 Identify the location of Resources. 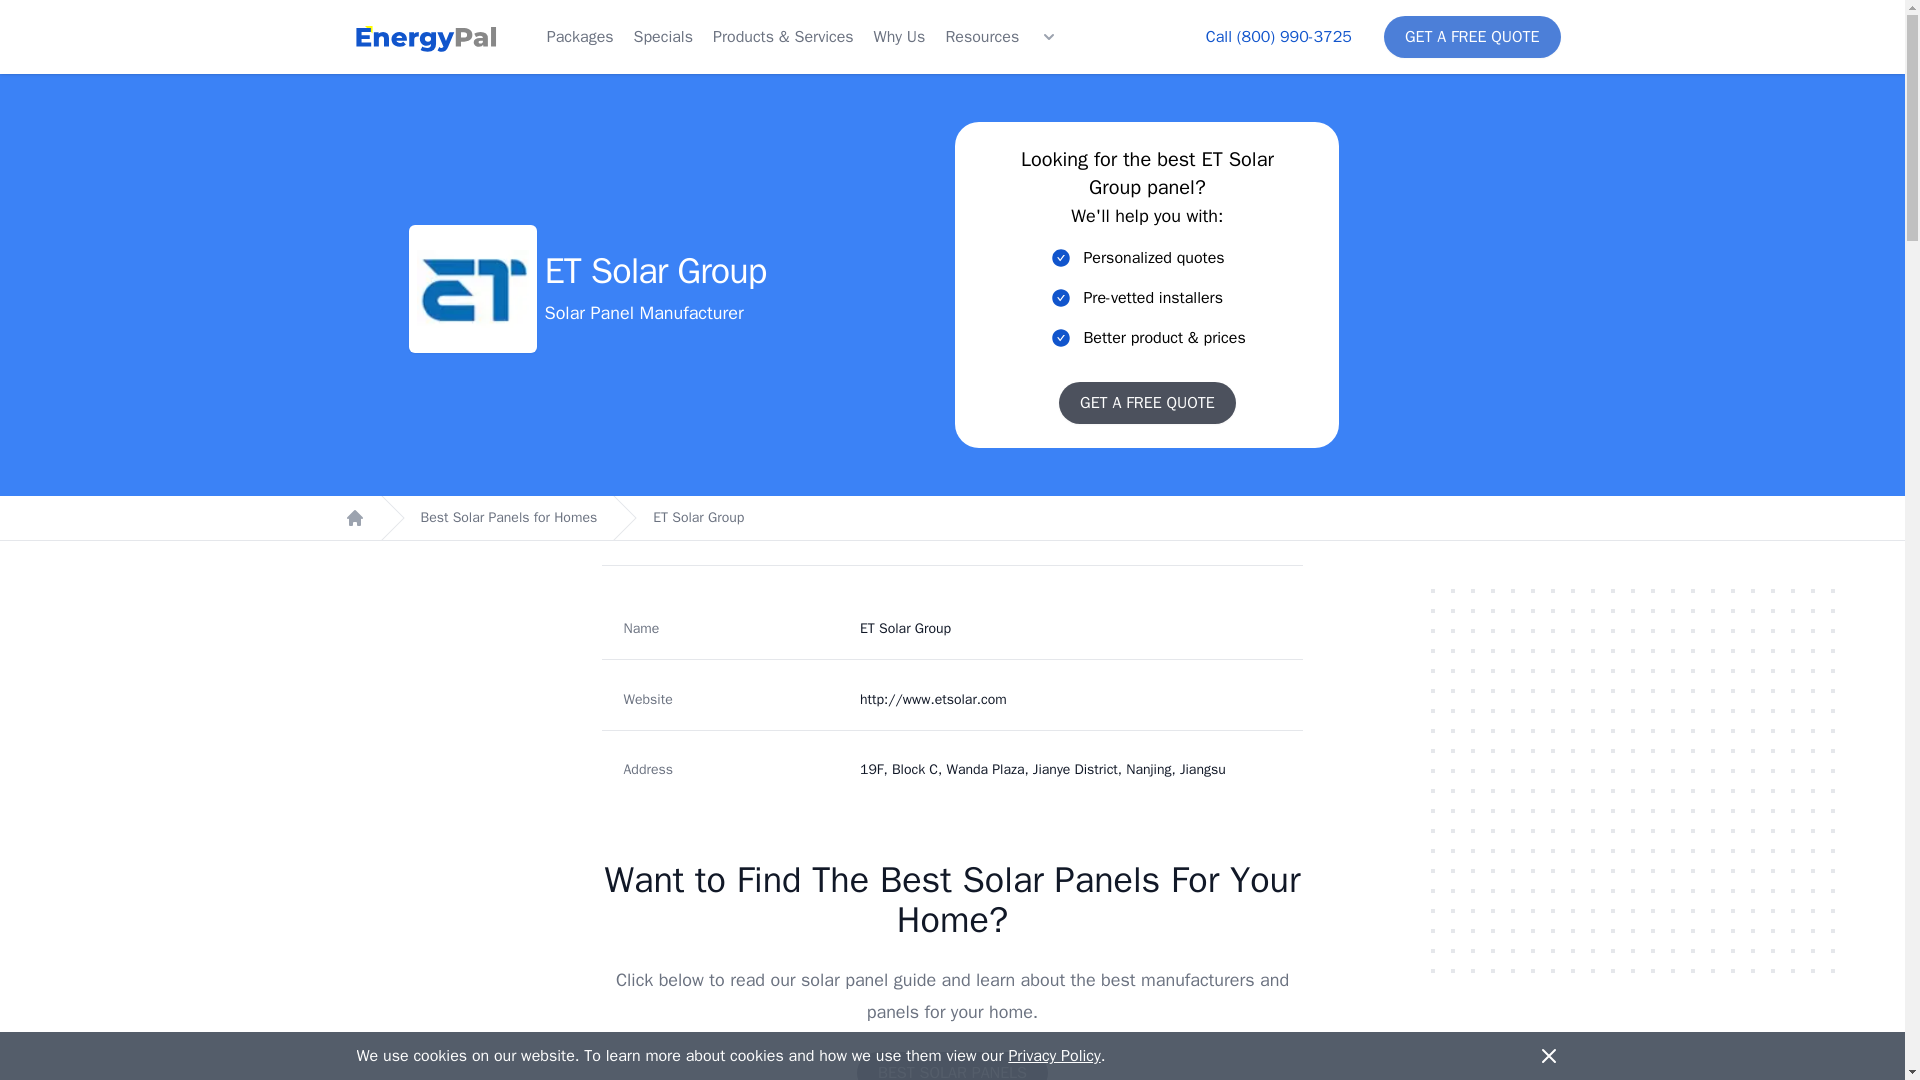
(982, 36).